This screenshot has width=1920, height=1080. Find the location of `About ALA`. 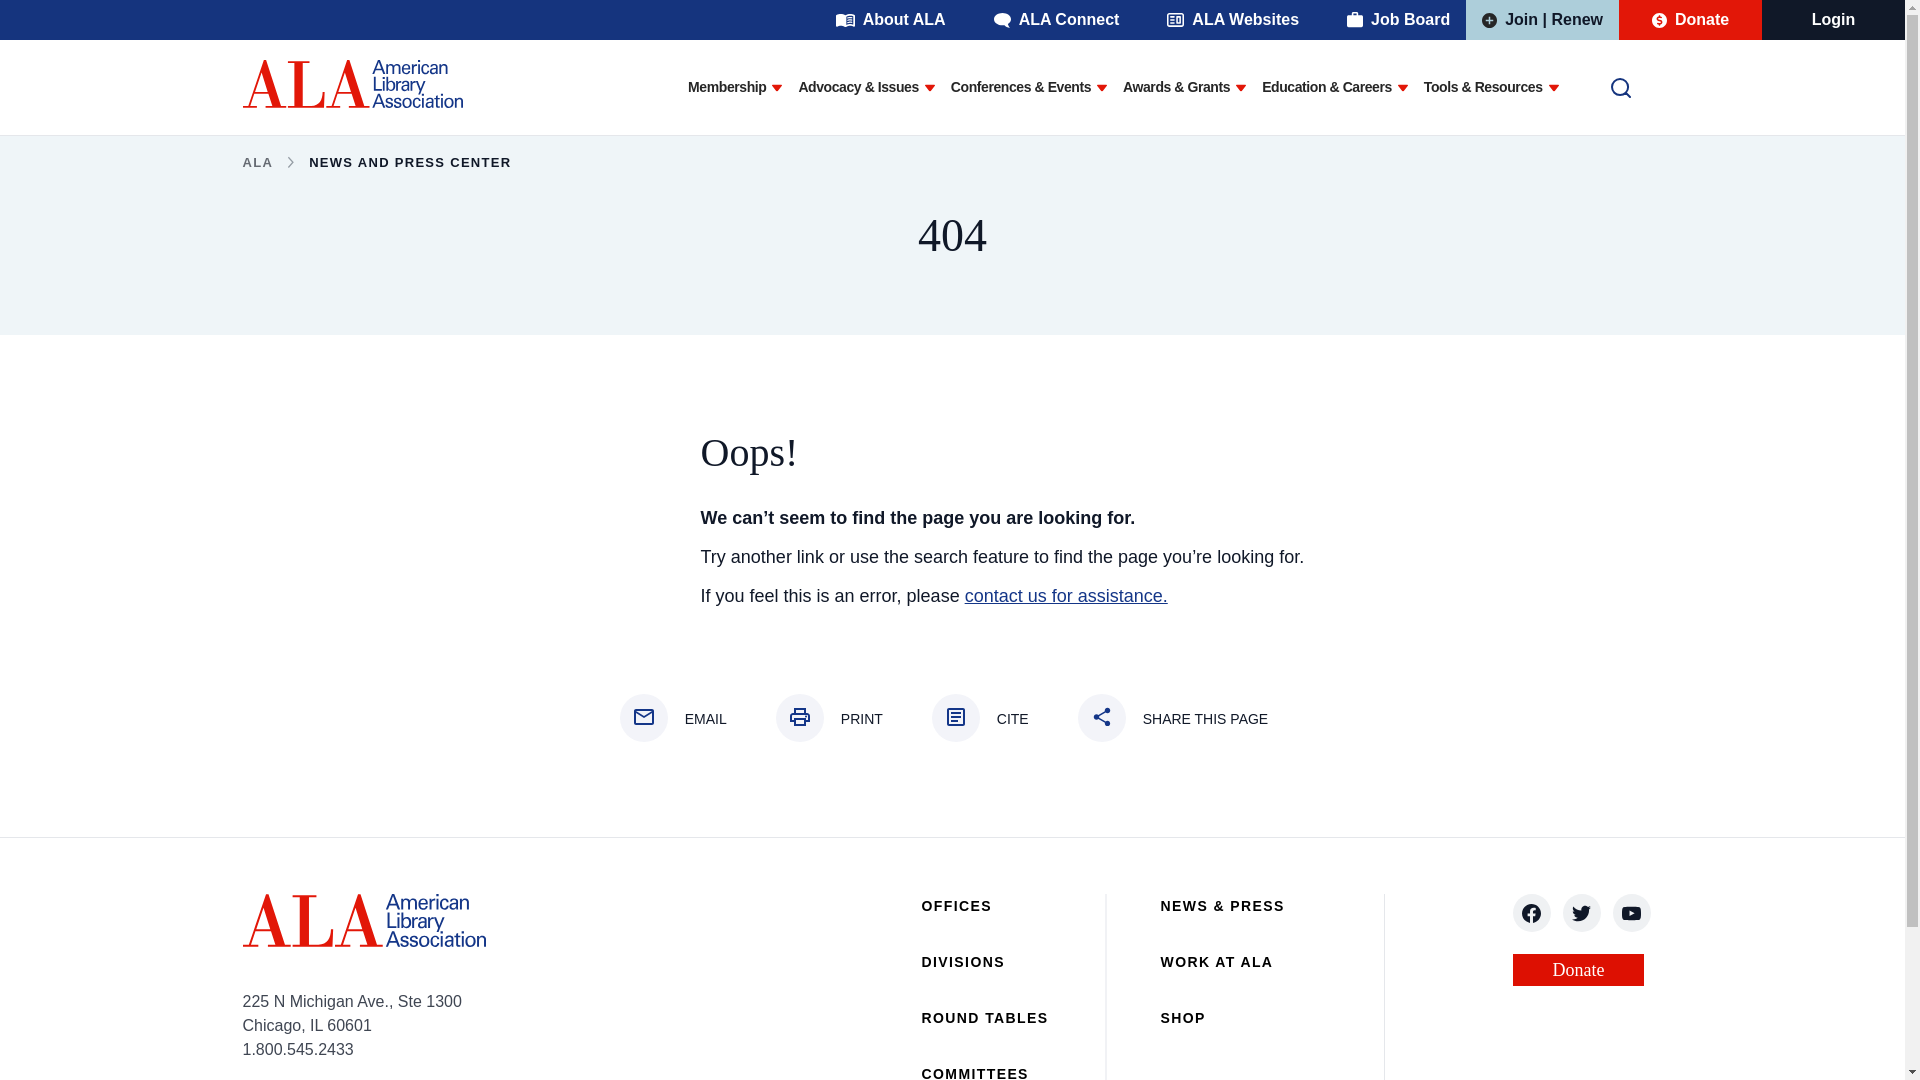

About ALA is located at coordinates (890, 20).